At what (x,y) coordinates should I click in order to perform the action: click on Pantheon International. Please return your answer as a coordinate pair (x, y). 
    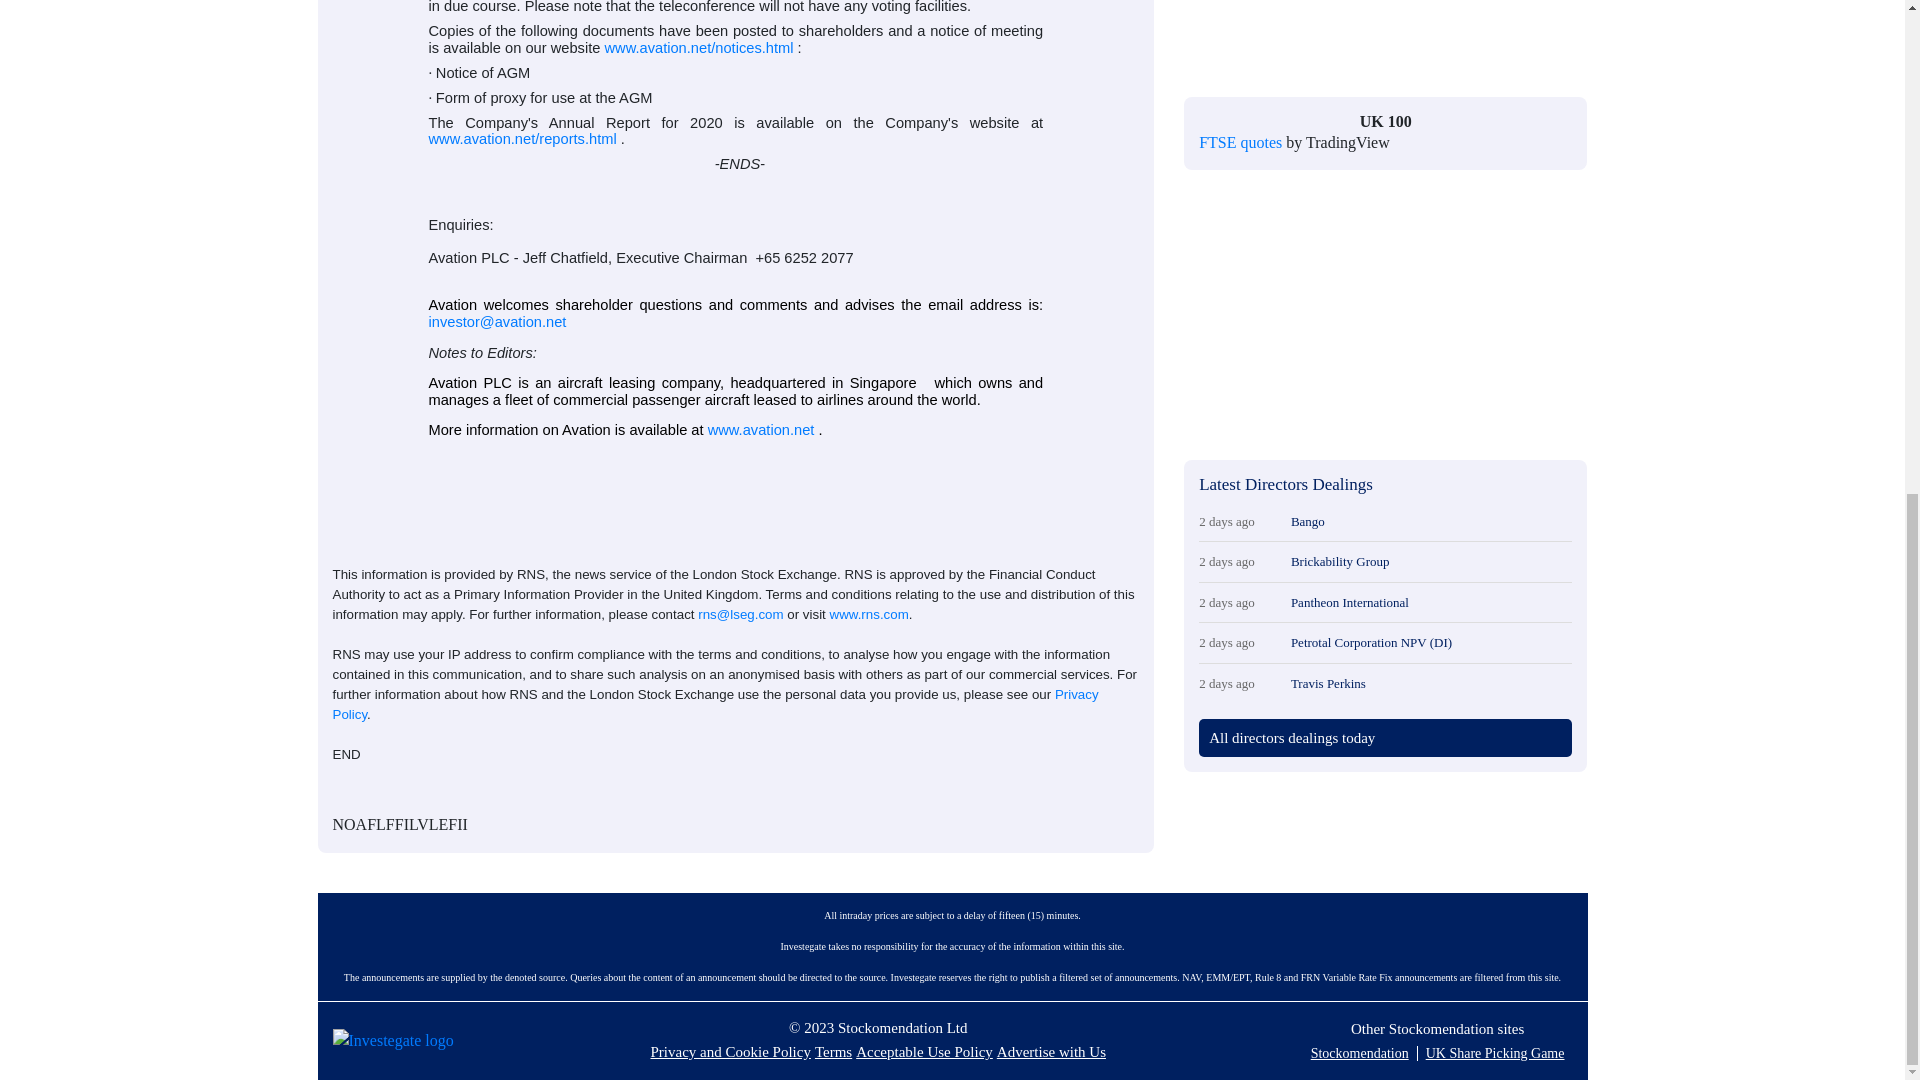
    Looking at the image, I should click on (1431, 602).